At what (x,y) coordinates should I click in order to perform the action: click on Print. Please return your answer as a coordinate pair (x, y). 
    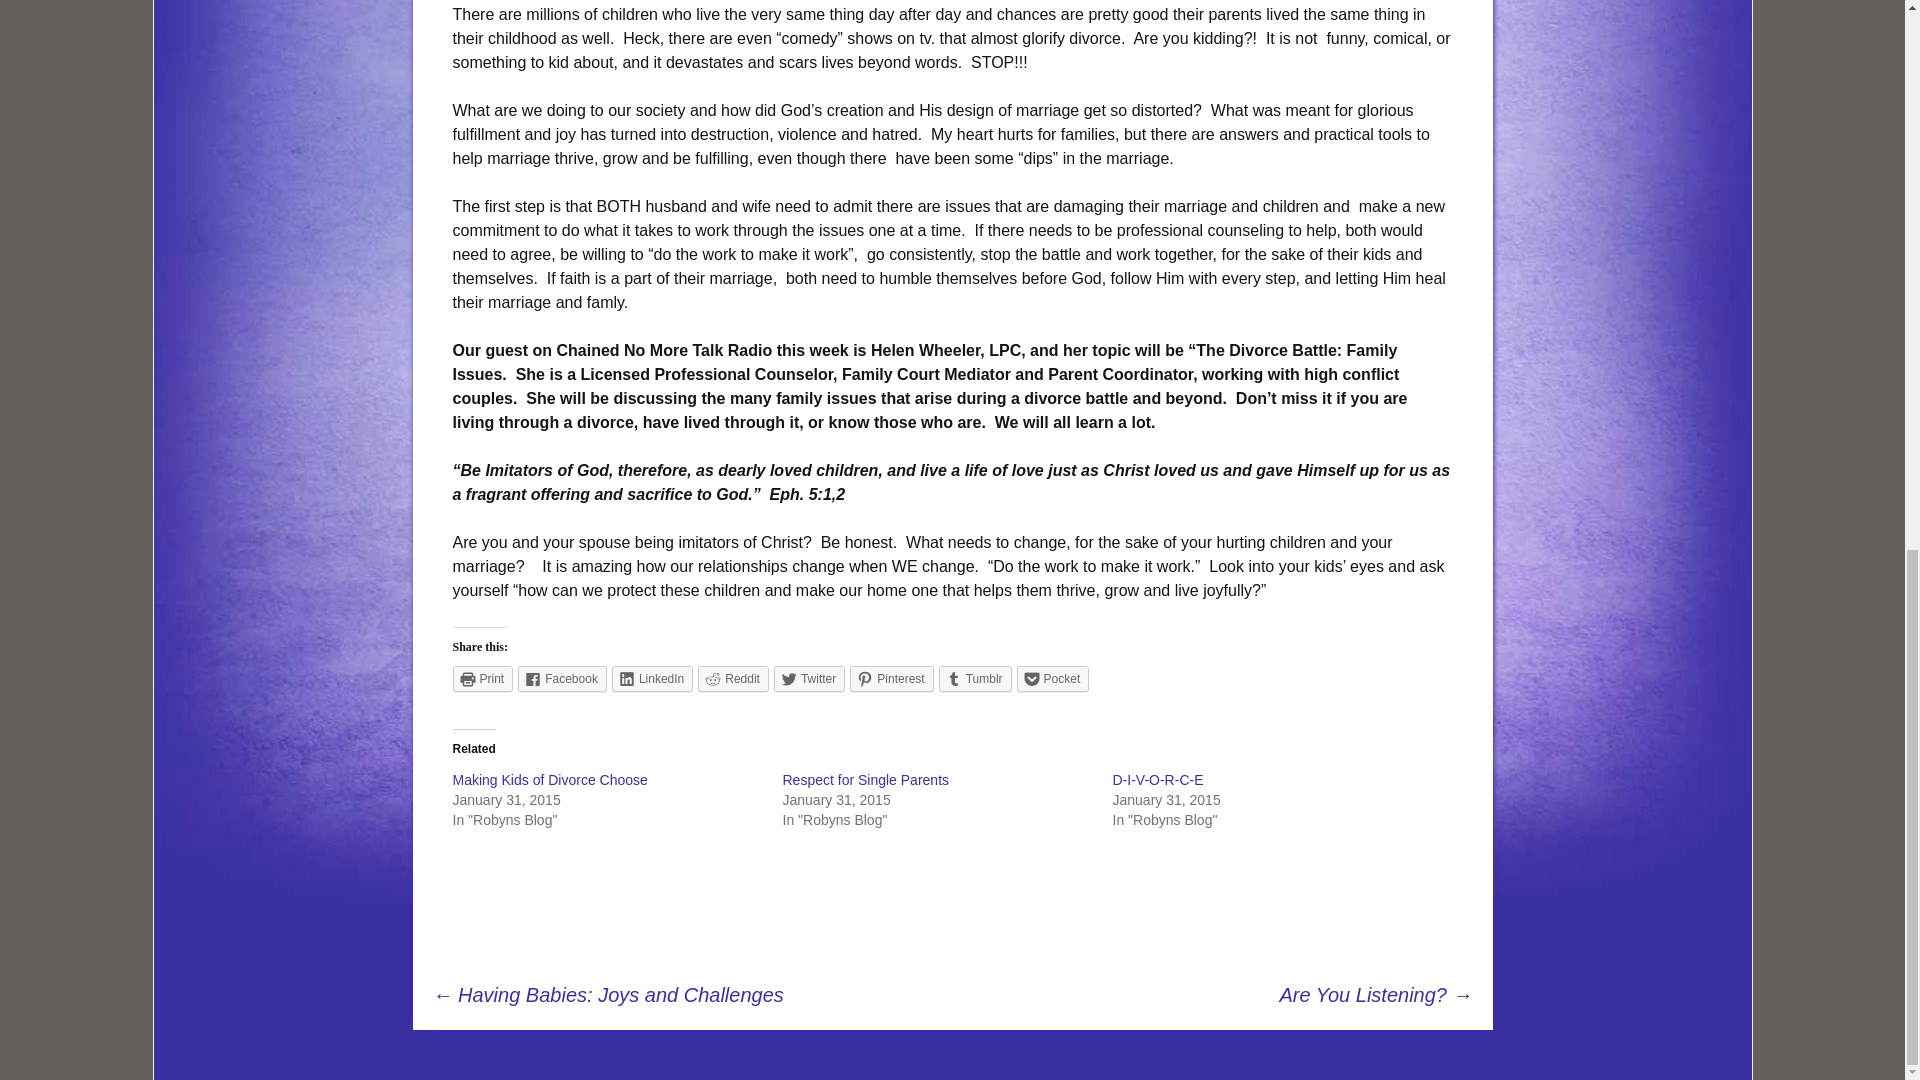
    Looking at the image, I should click on (482, 679).